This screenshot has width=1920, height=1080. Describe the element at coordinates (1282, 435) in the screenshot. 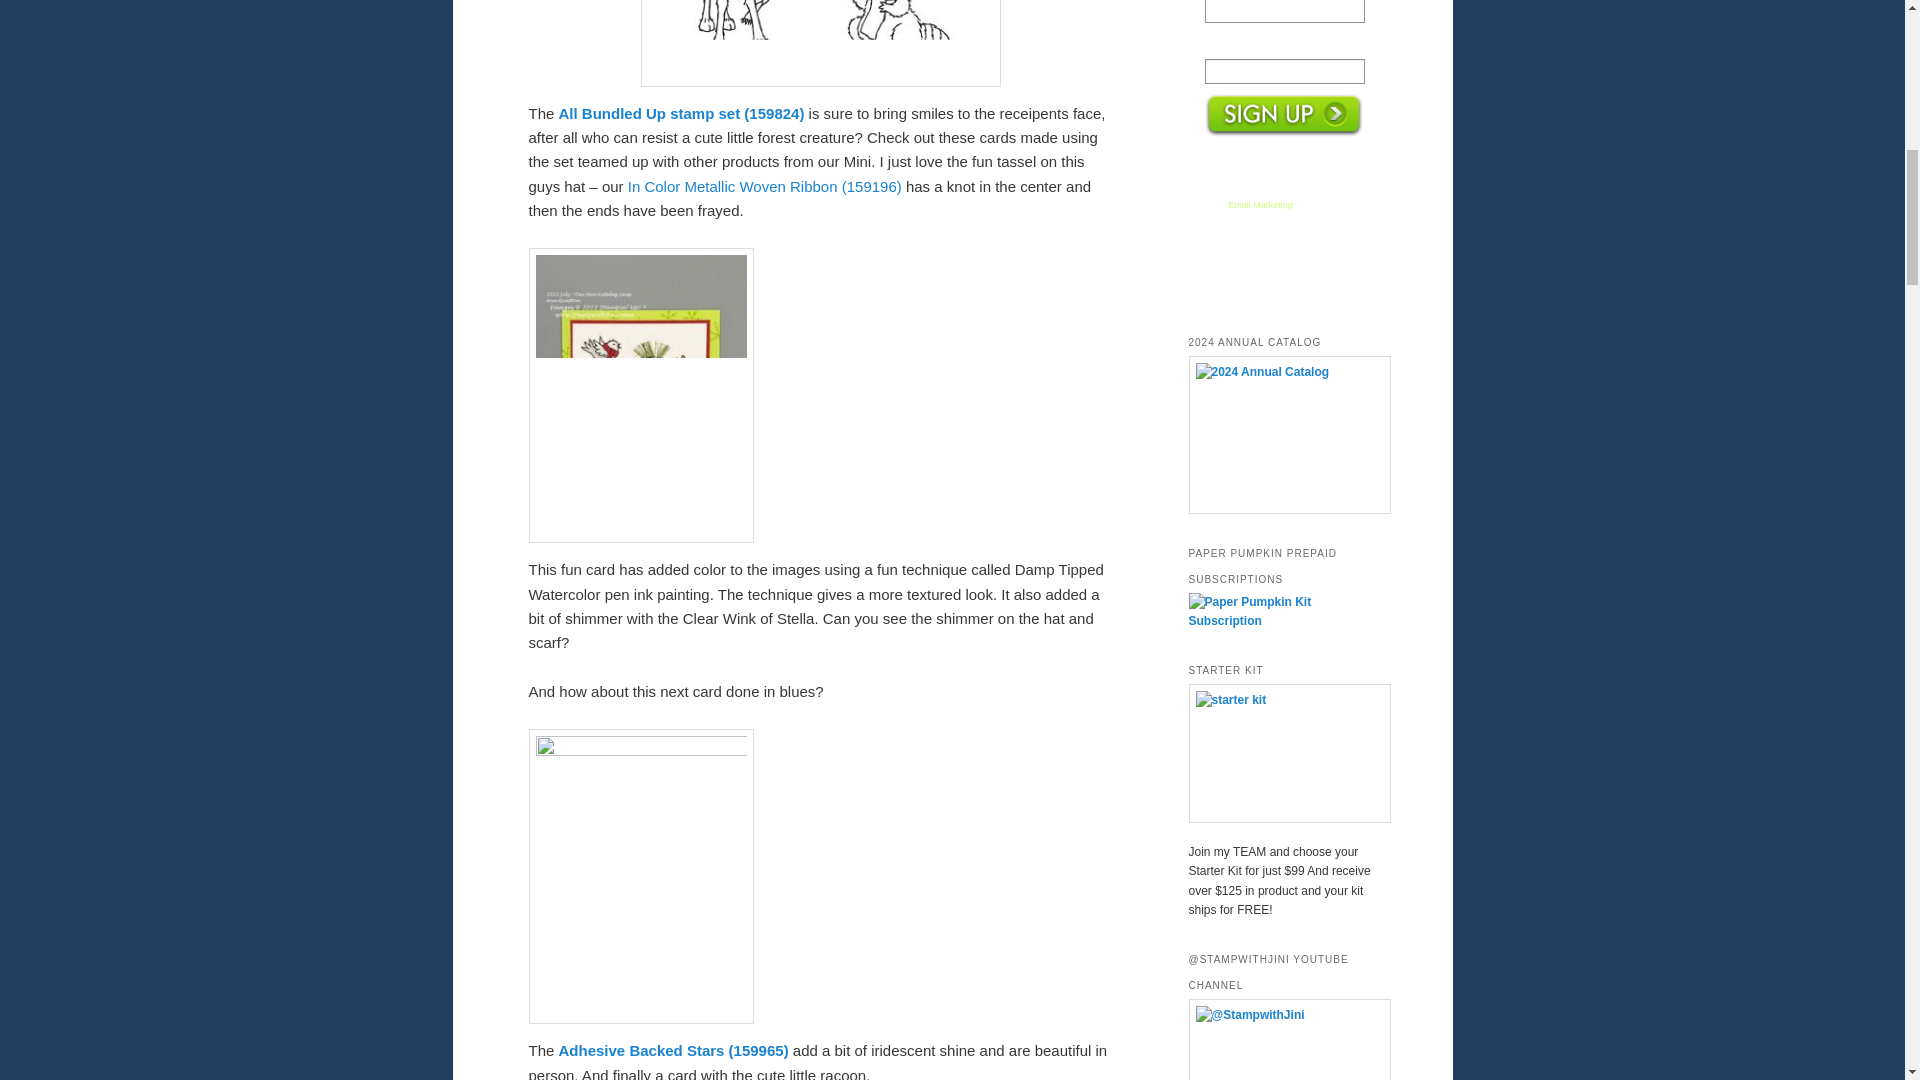

I see `2024 Annual Catalog ` at that location.